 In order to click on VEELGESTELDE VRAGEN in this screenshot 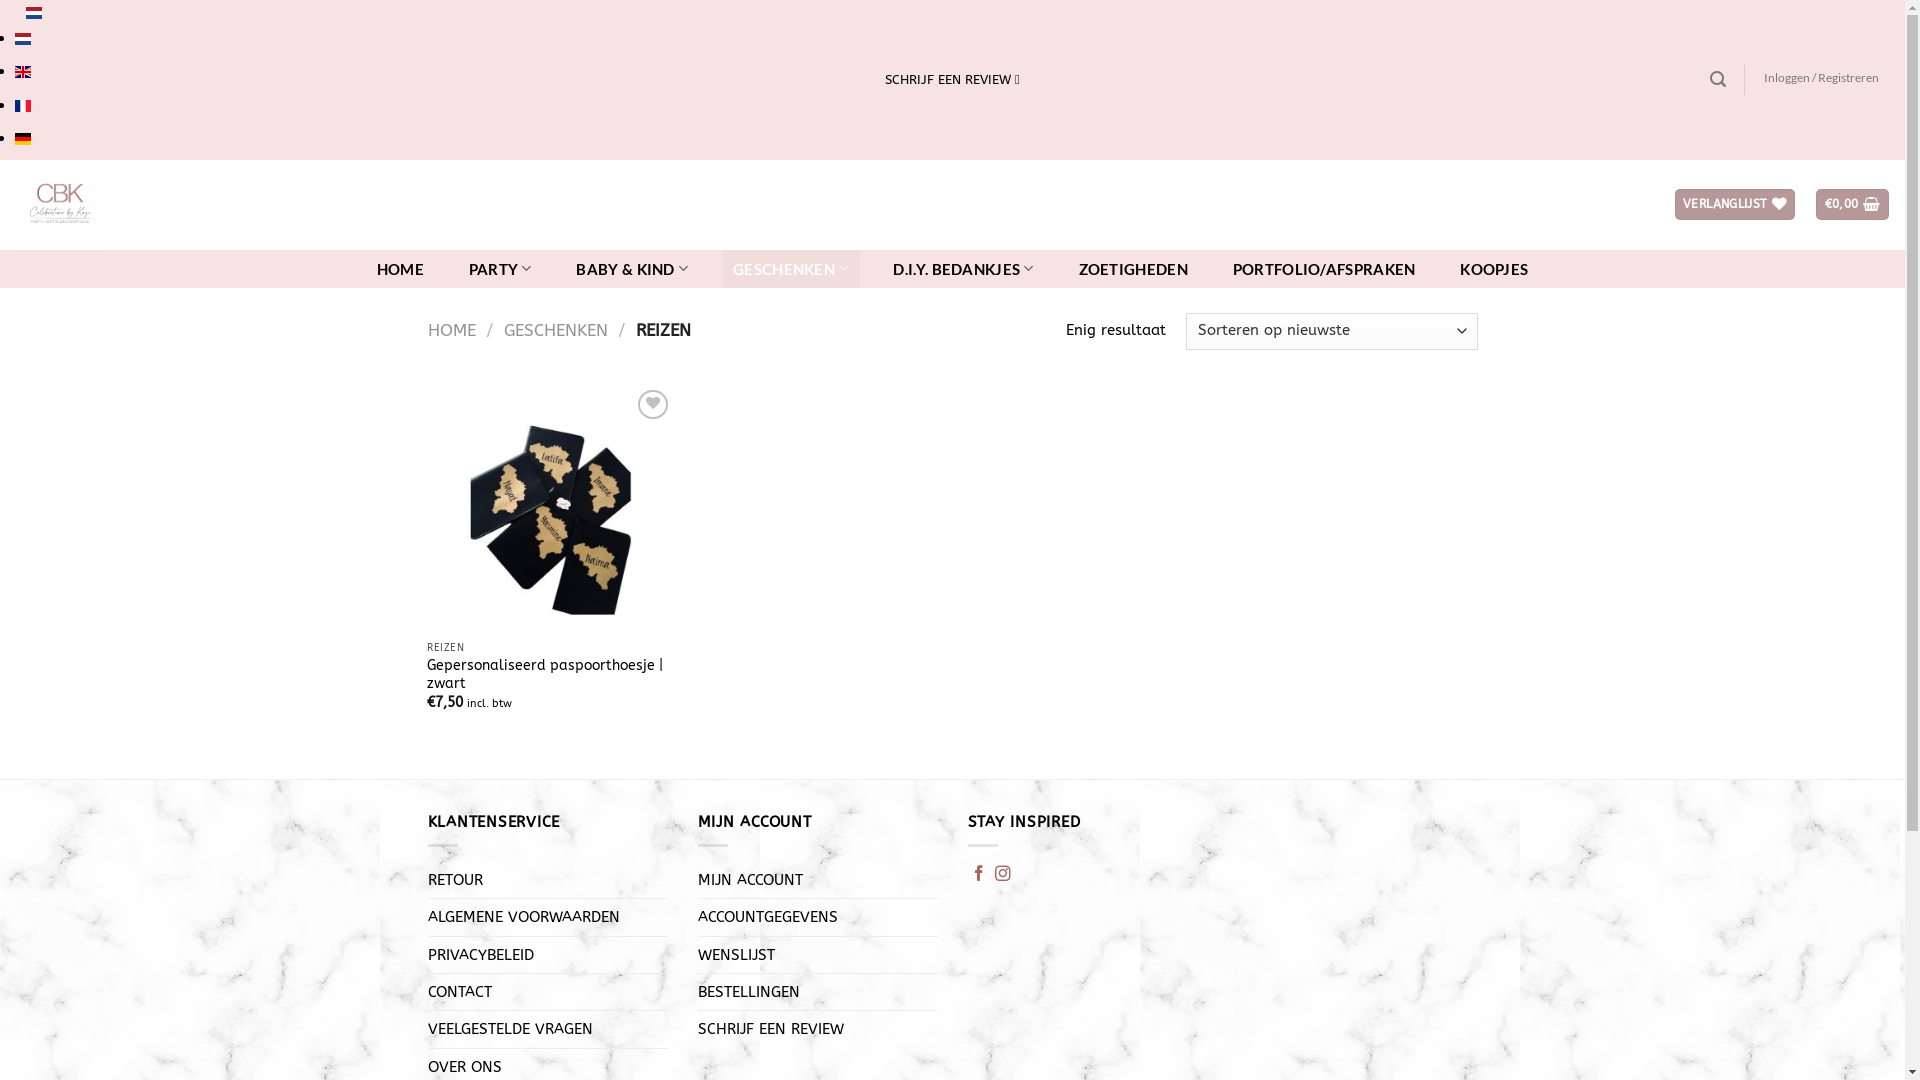, I will do `click(510, 1029)`.